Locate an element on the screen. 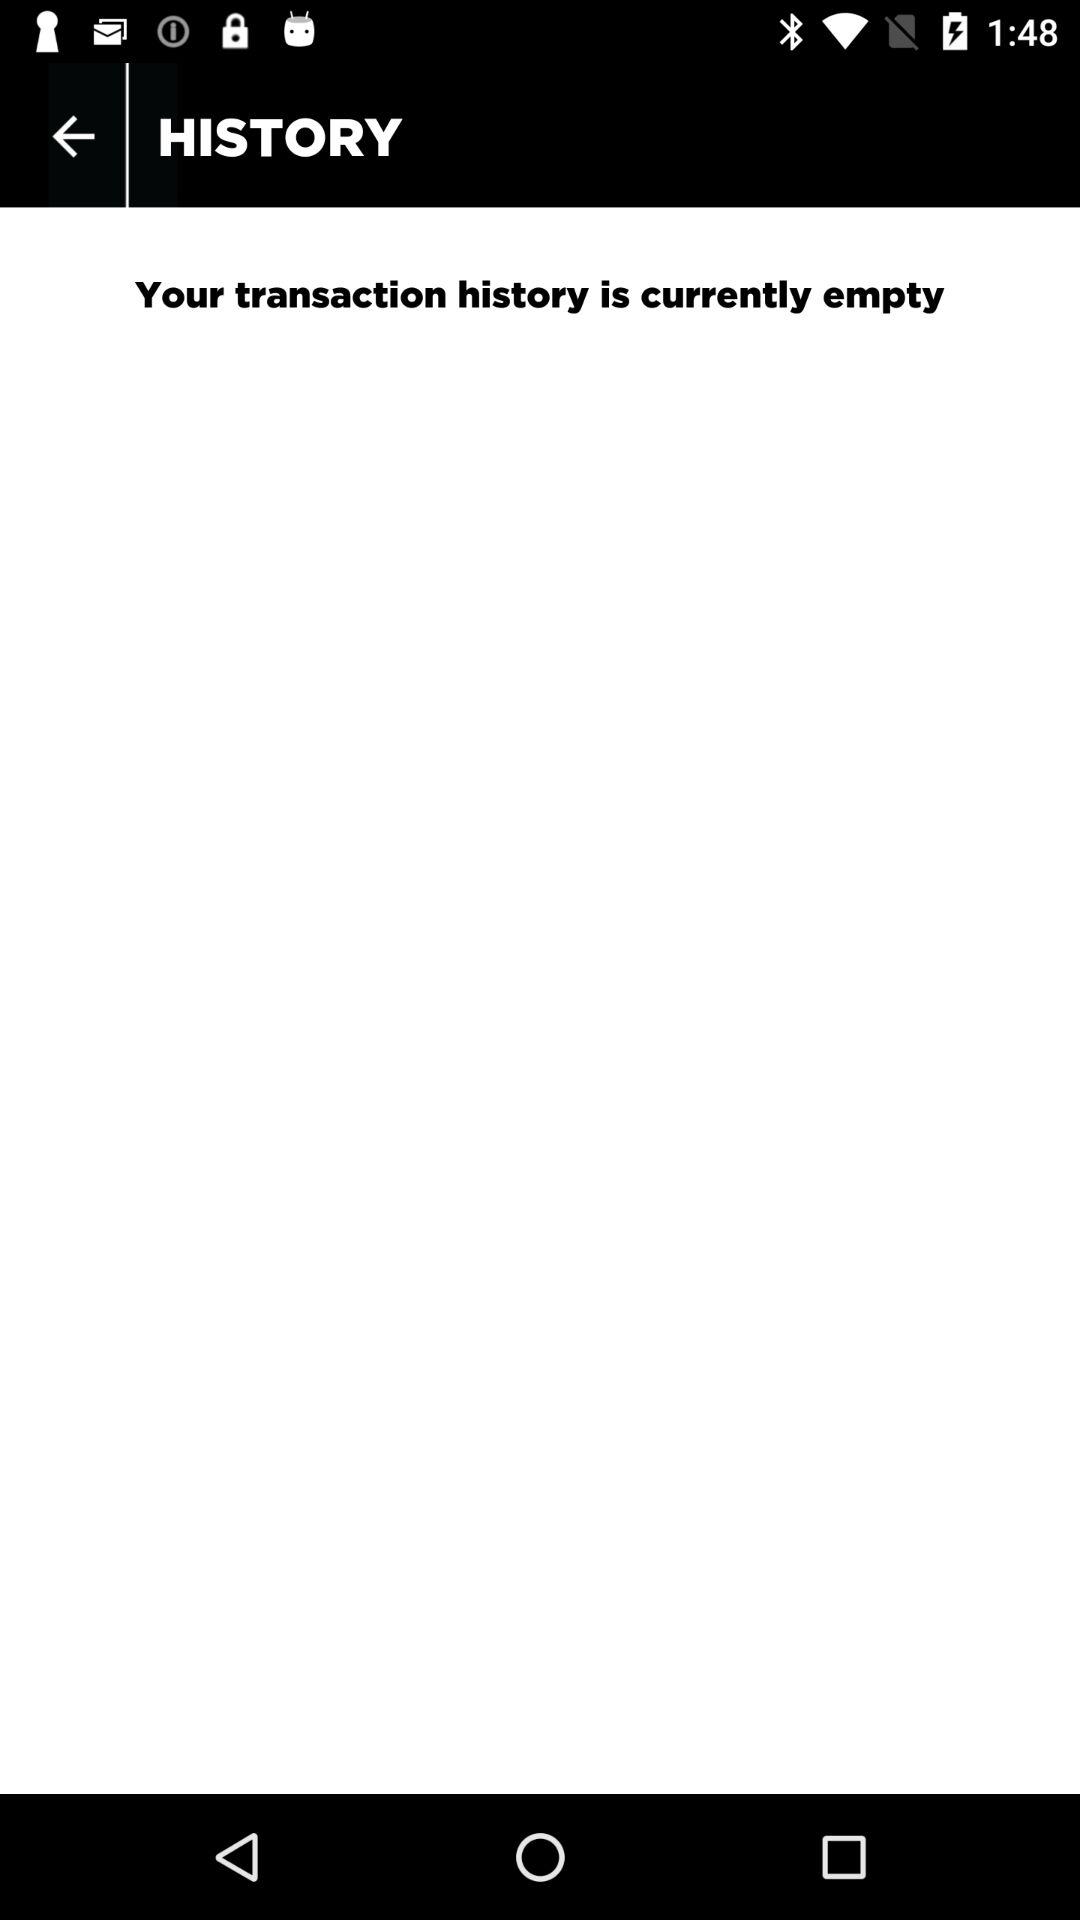 The height and width of the screenshot is (1920, 1080). launch icon above your transaction history item is located at coordinates (73, 136).